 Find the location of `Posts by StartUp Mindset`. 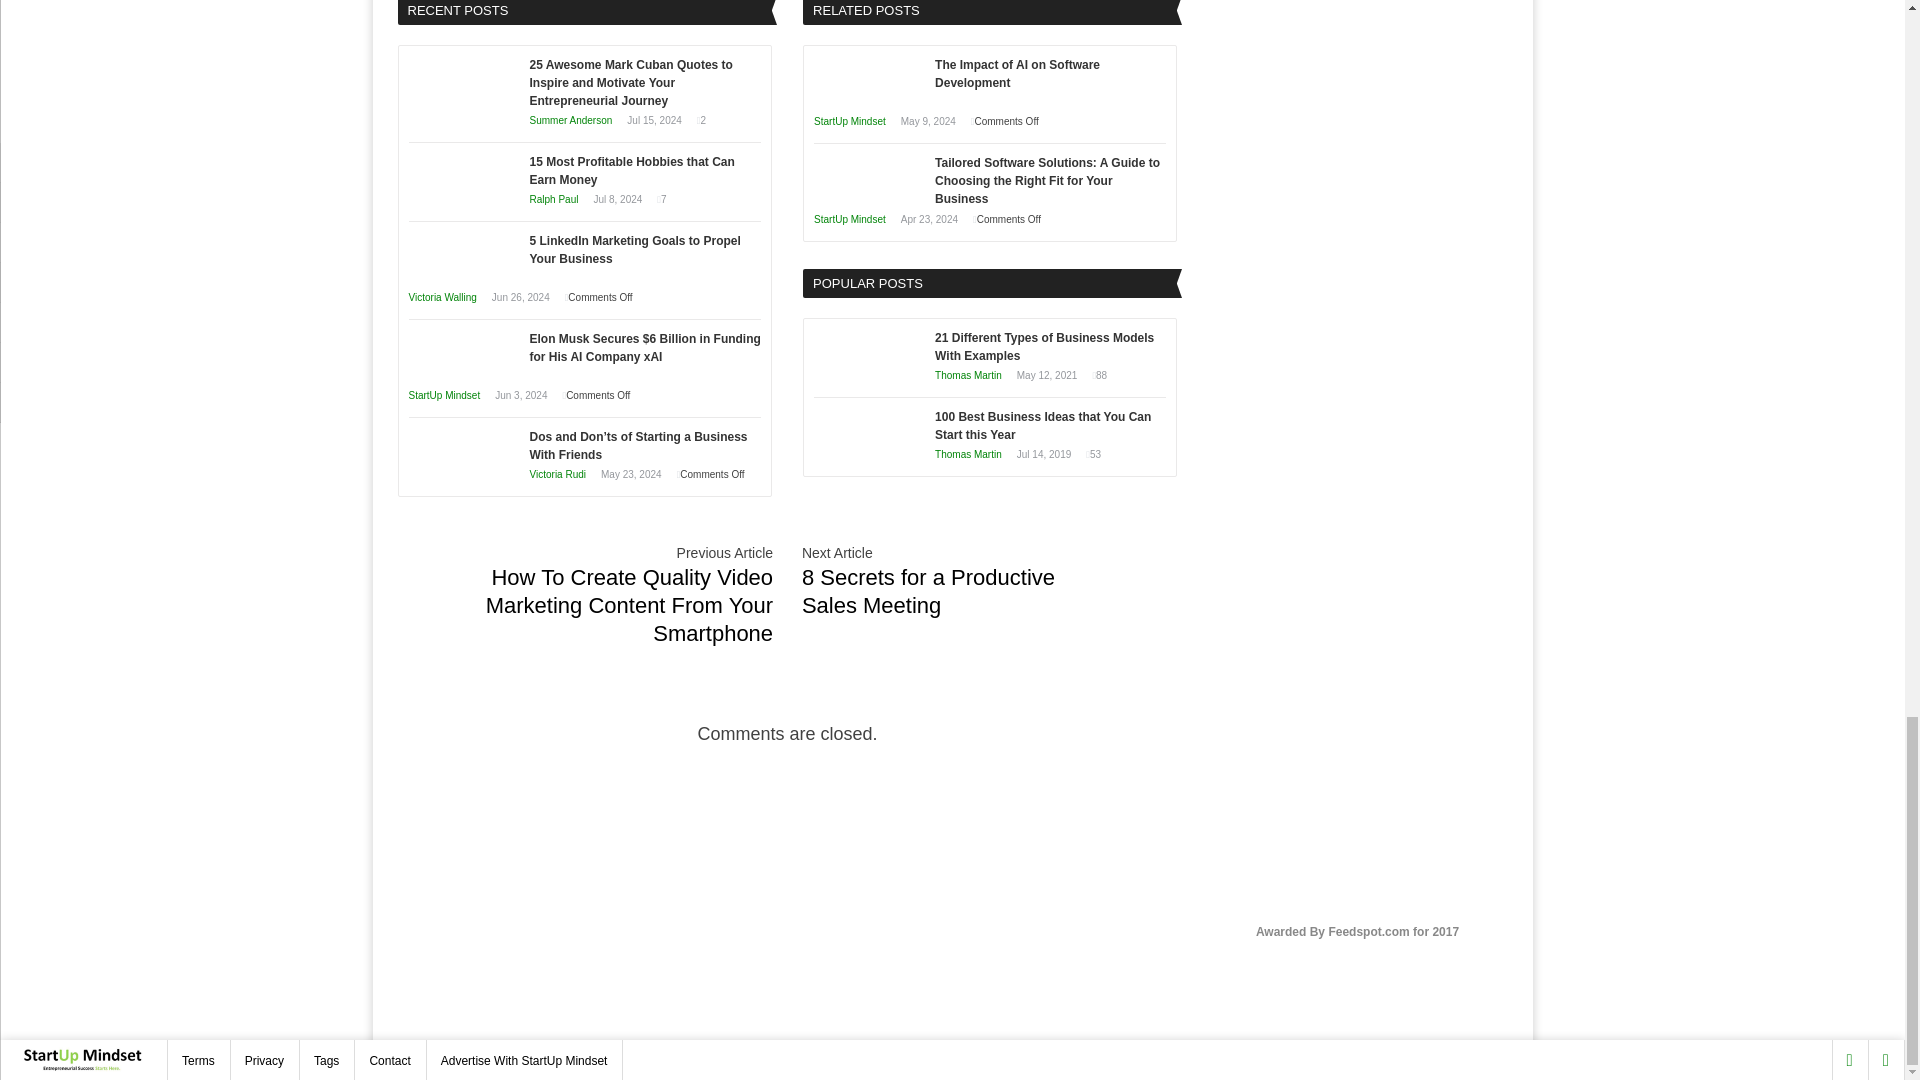

Posts by StartUp Mindset is located at coordinates (850, 218).